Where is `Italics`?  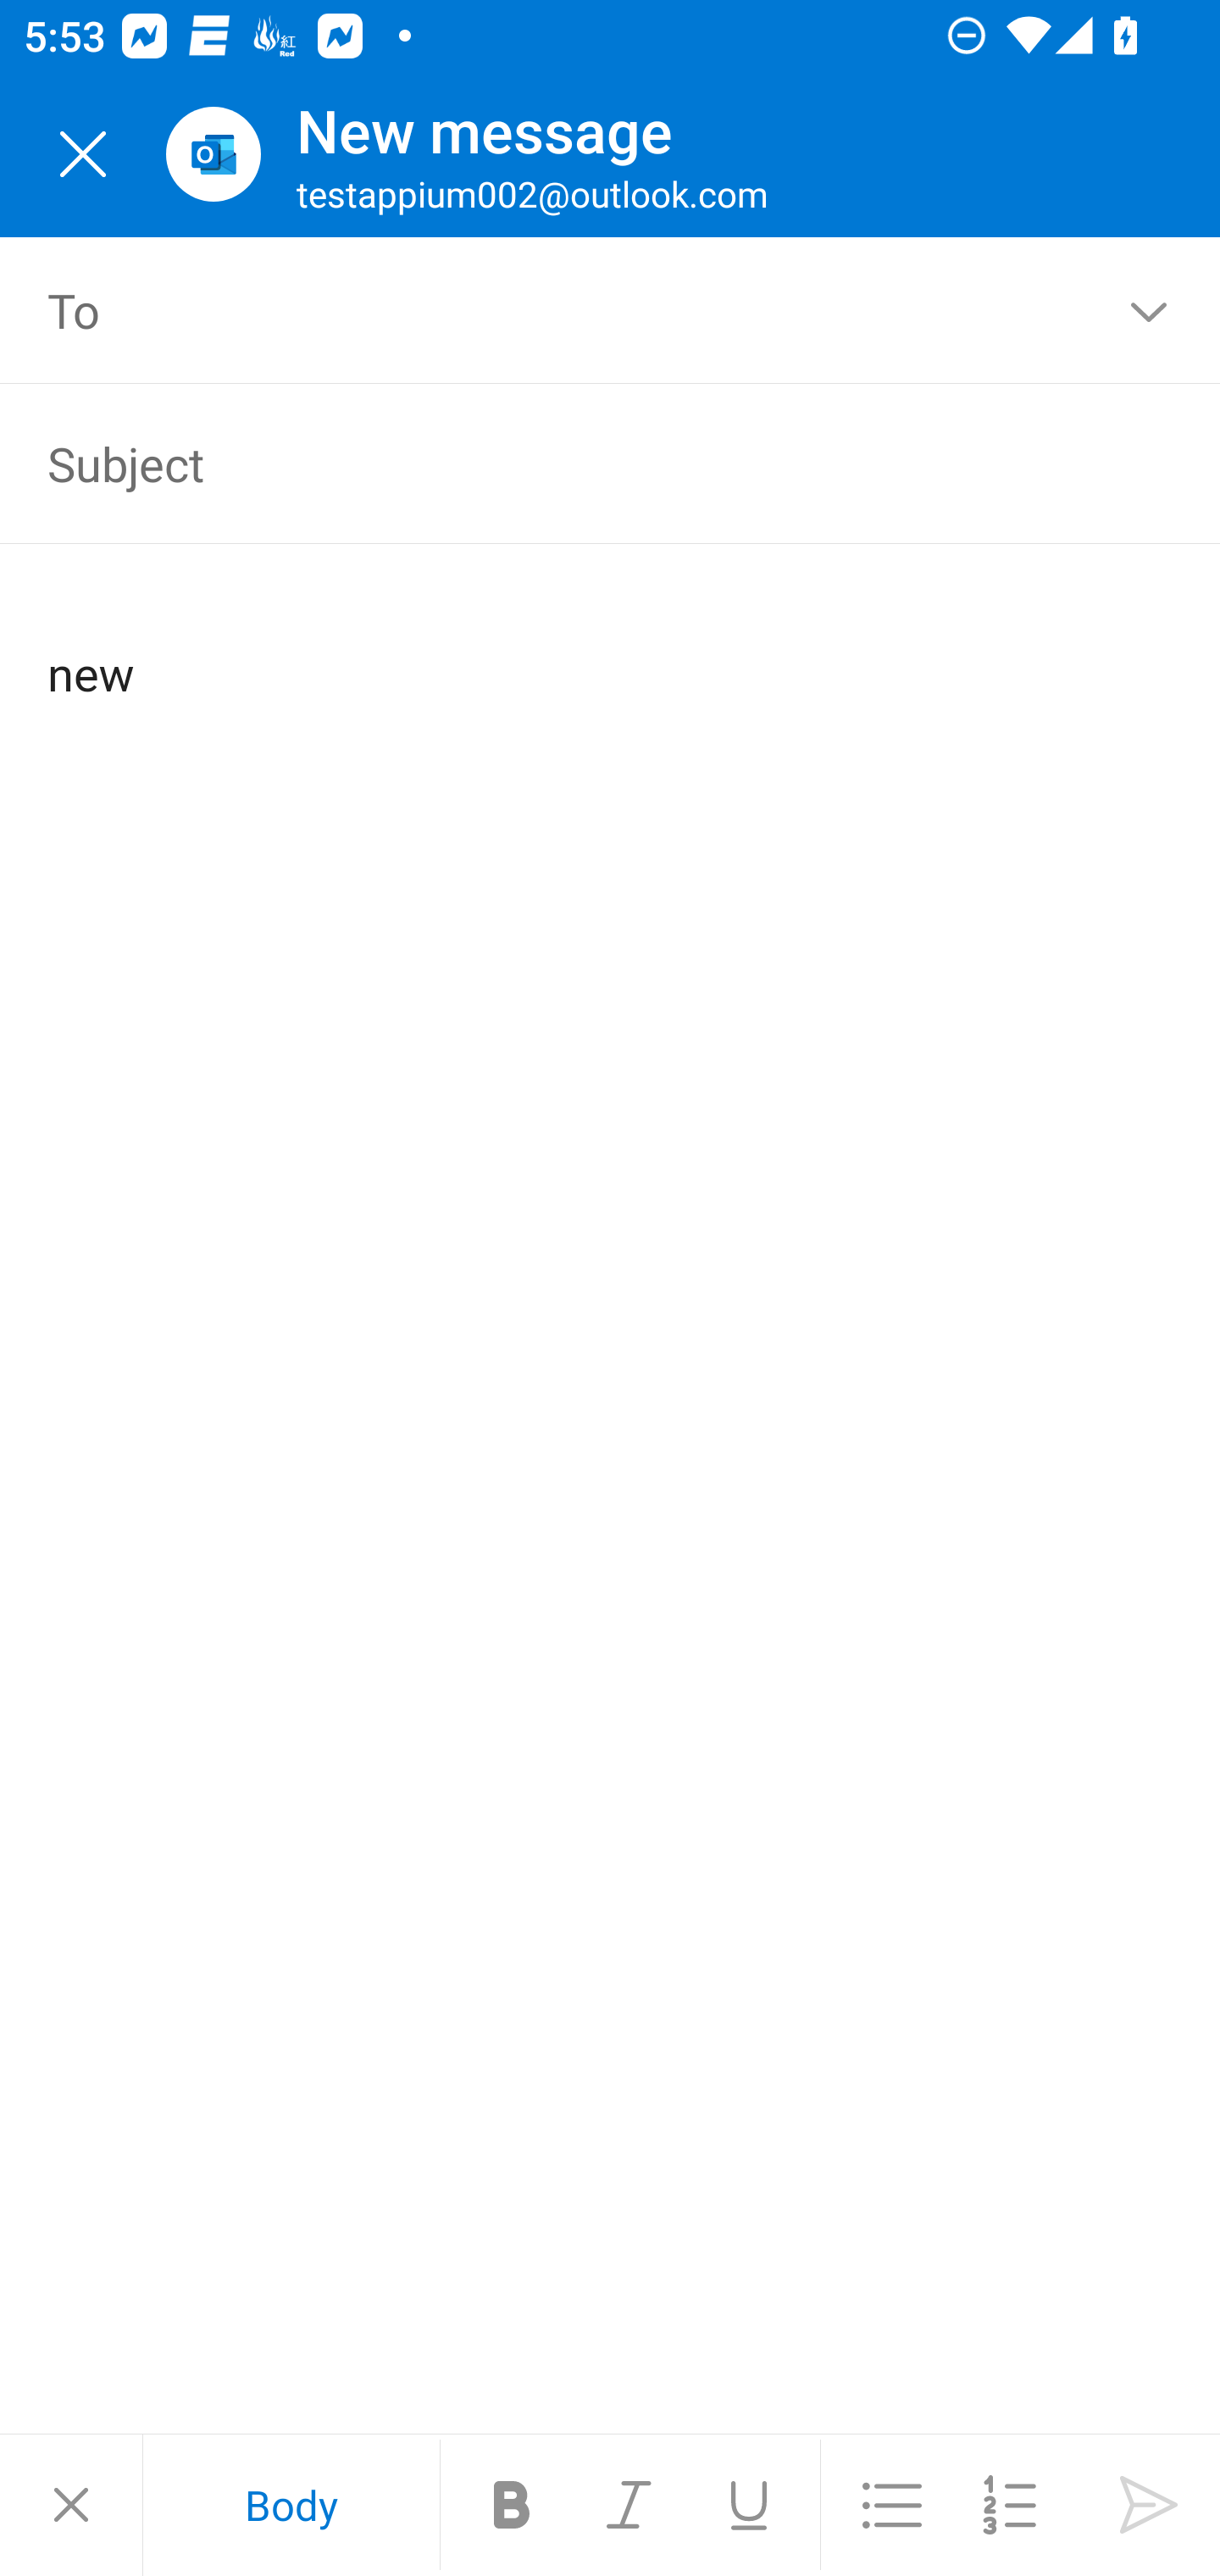 Italics is located at coordinates (630, 2505).